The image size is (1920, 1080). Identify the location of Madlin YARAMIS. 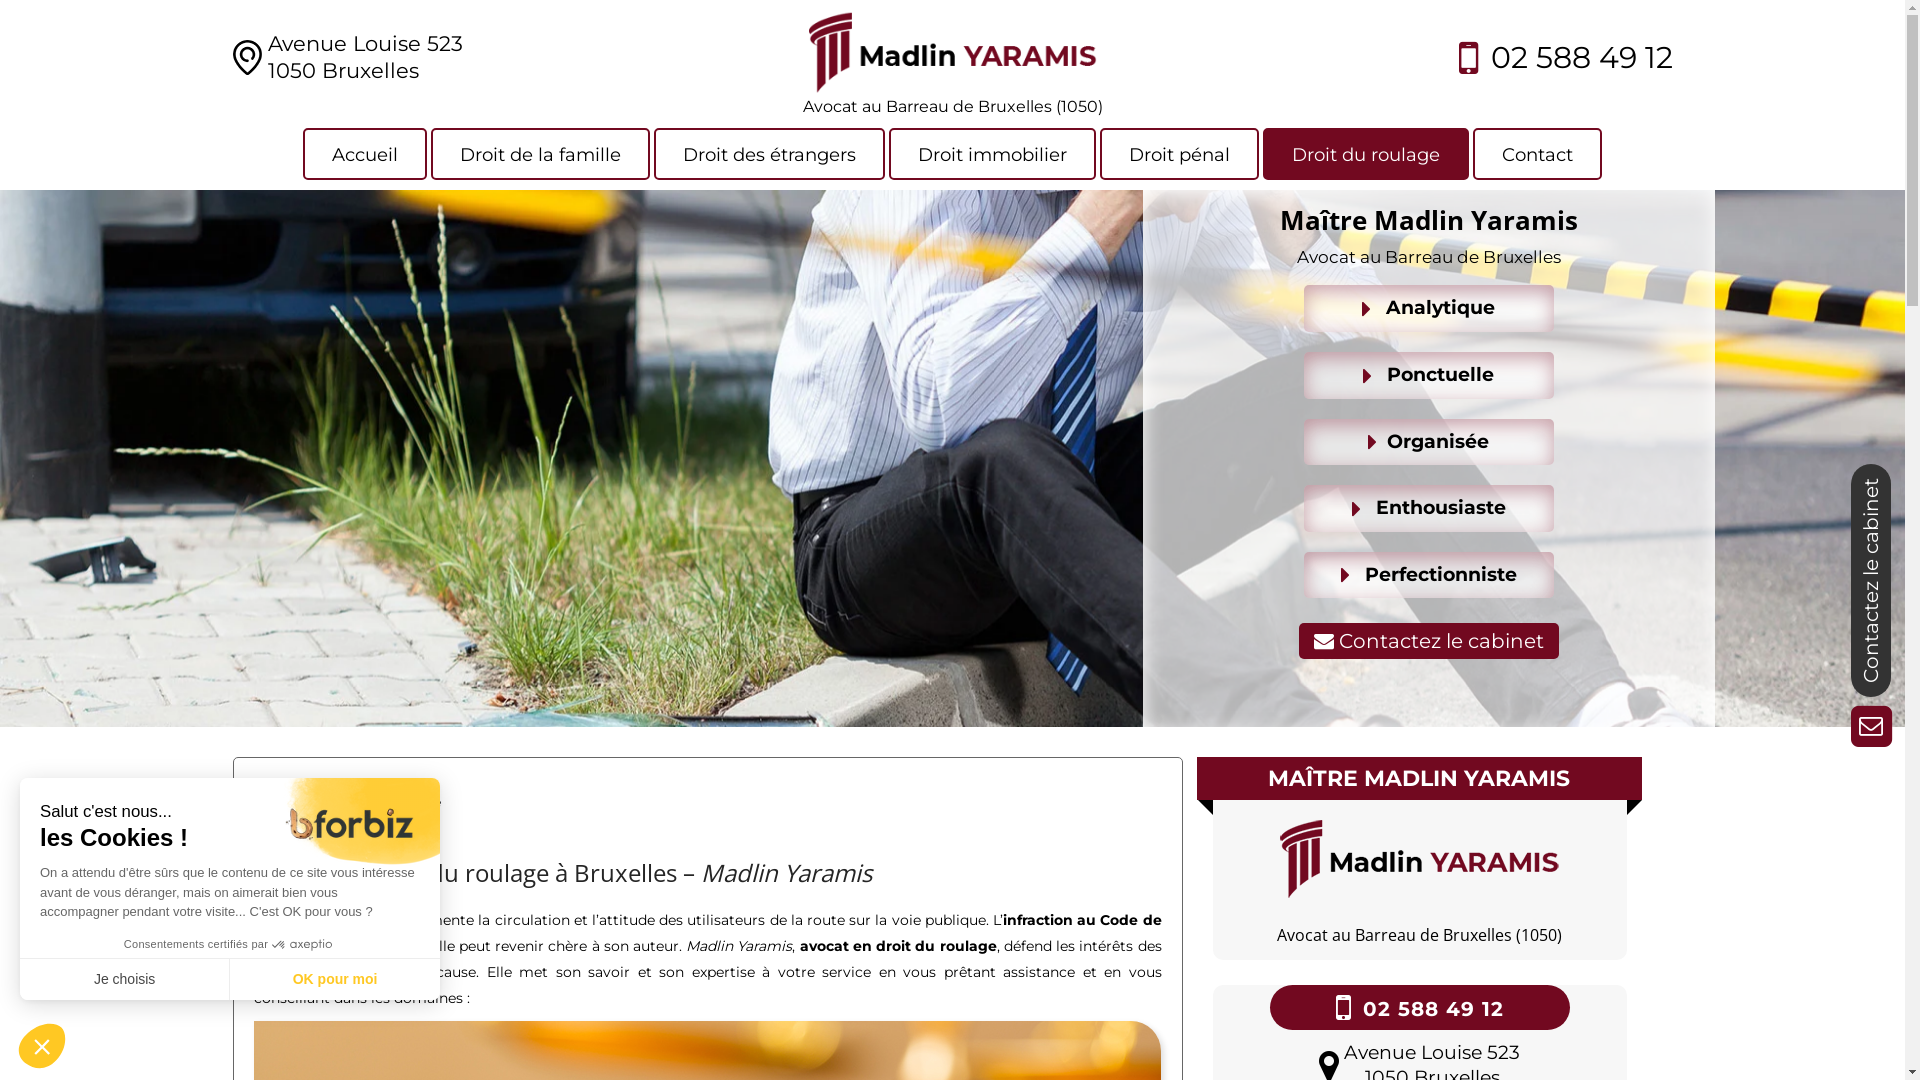
(952, 50).